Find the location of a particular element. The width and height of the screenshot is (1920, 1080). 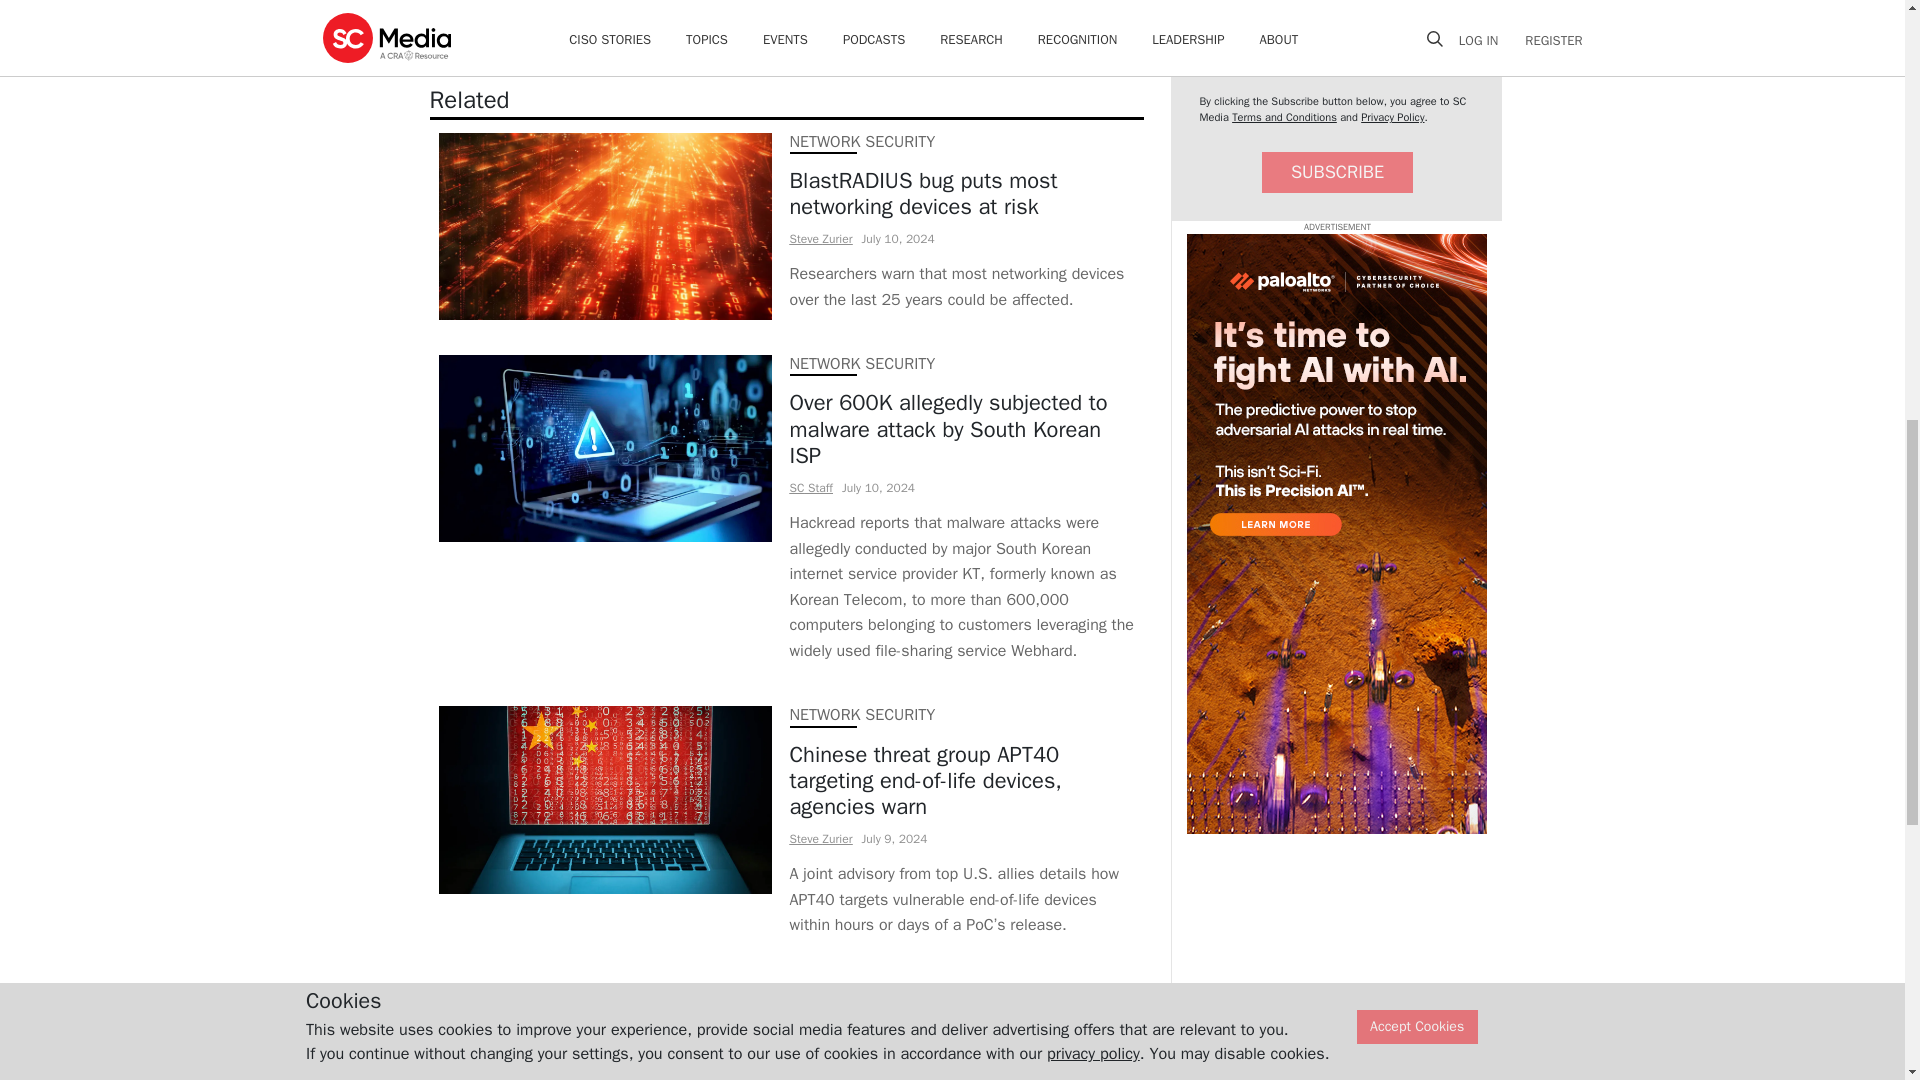

SUBSCRIBE is located at coordinates (1337, 172).